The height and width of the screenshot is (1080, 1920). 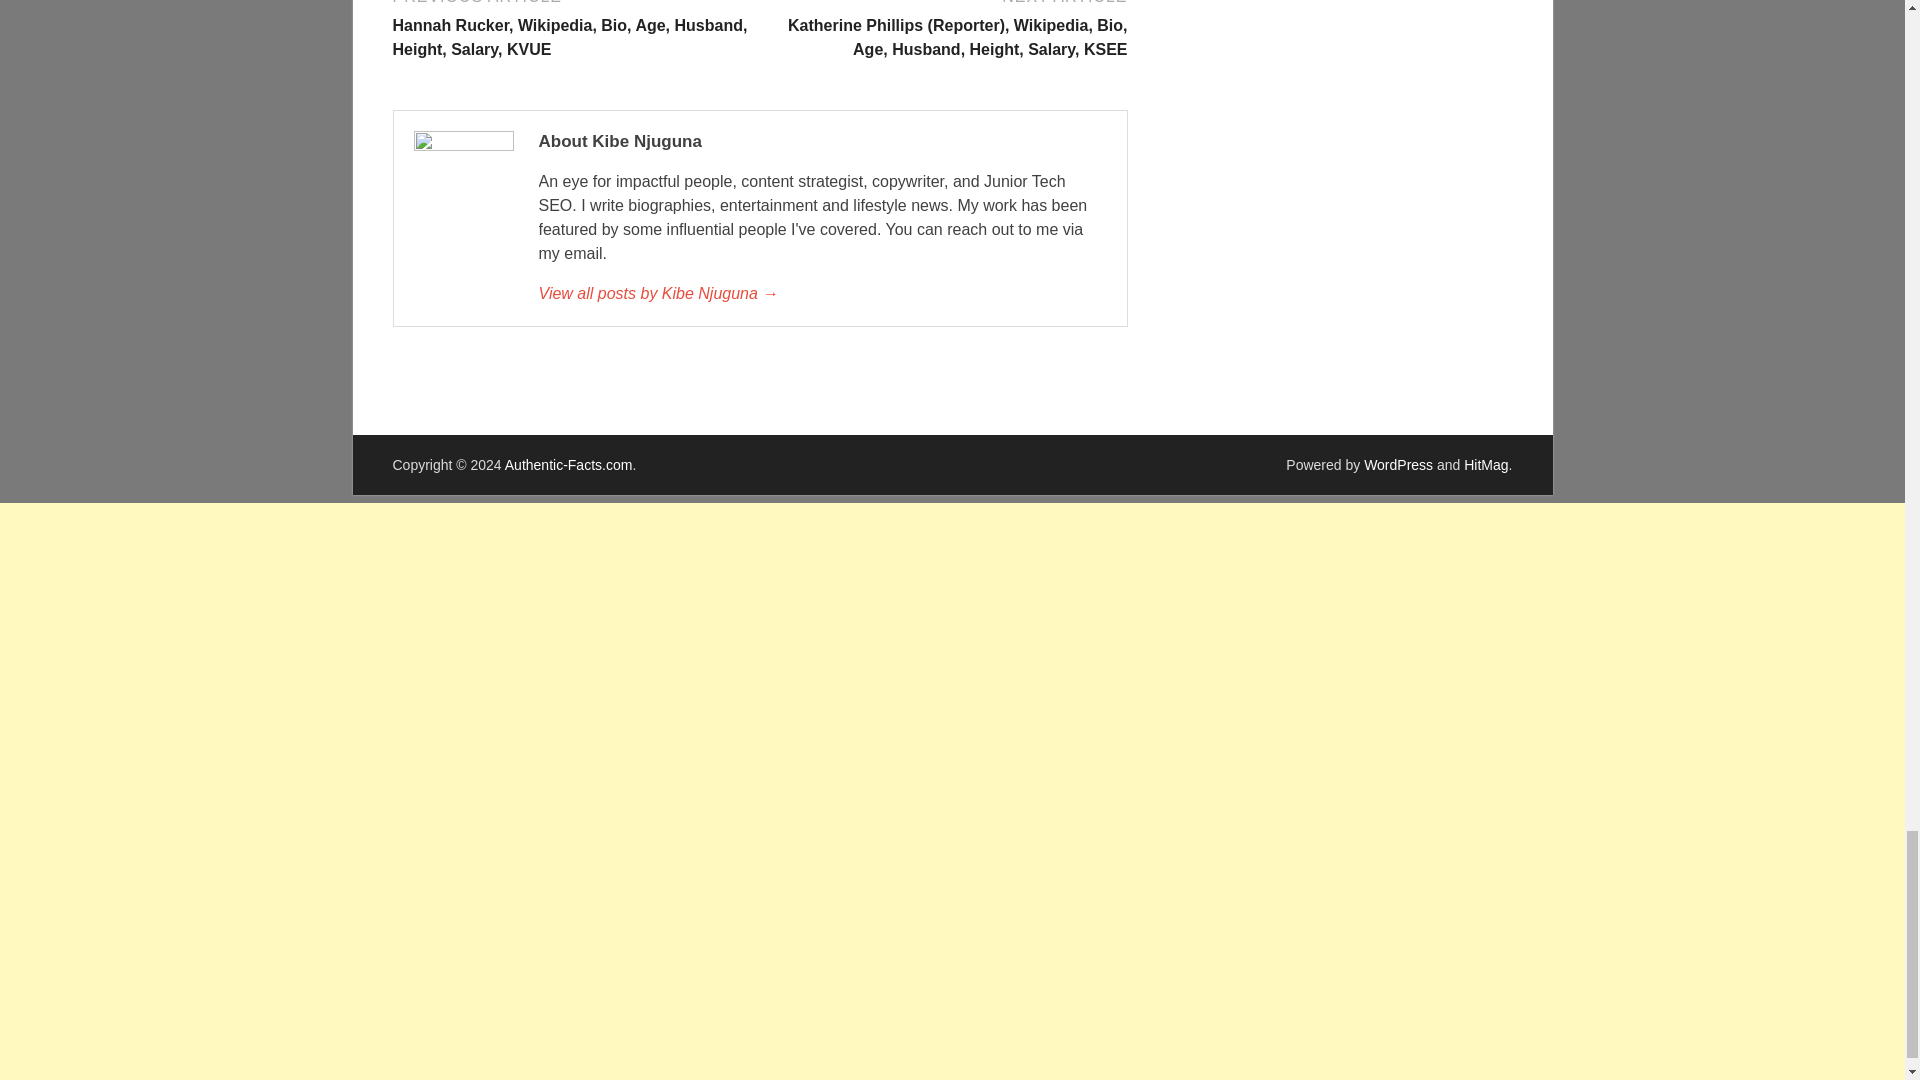 I want to click on WordPress, so click(x=1398, y=464).